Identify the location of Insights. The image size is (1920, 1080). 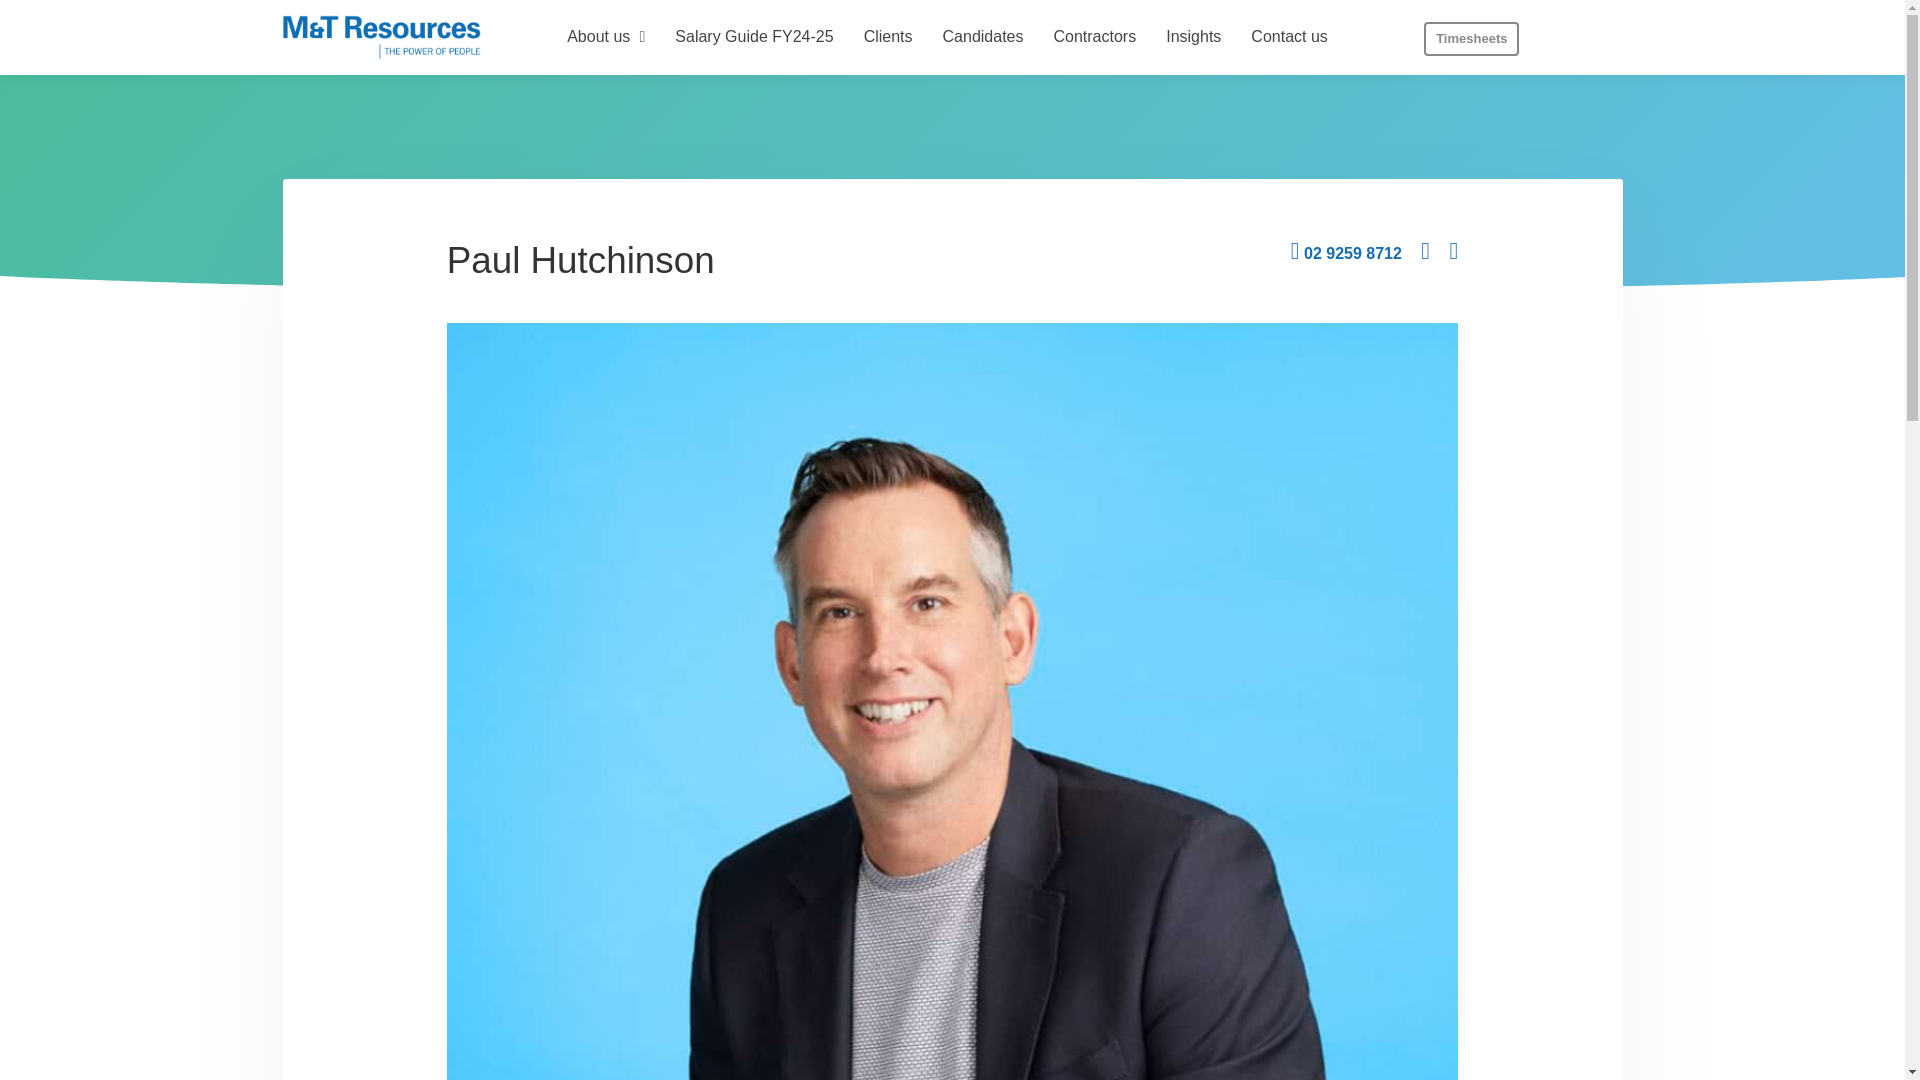
(1192, 38).